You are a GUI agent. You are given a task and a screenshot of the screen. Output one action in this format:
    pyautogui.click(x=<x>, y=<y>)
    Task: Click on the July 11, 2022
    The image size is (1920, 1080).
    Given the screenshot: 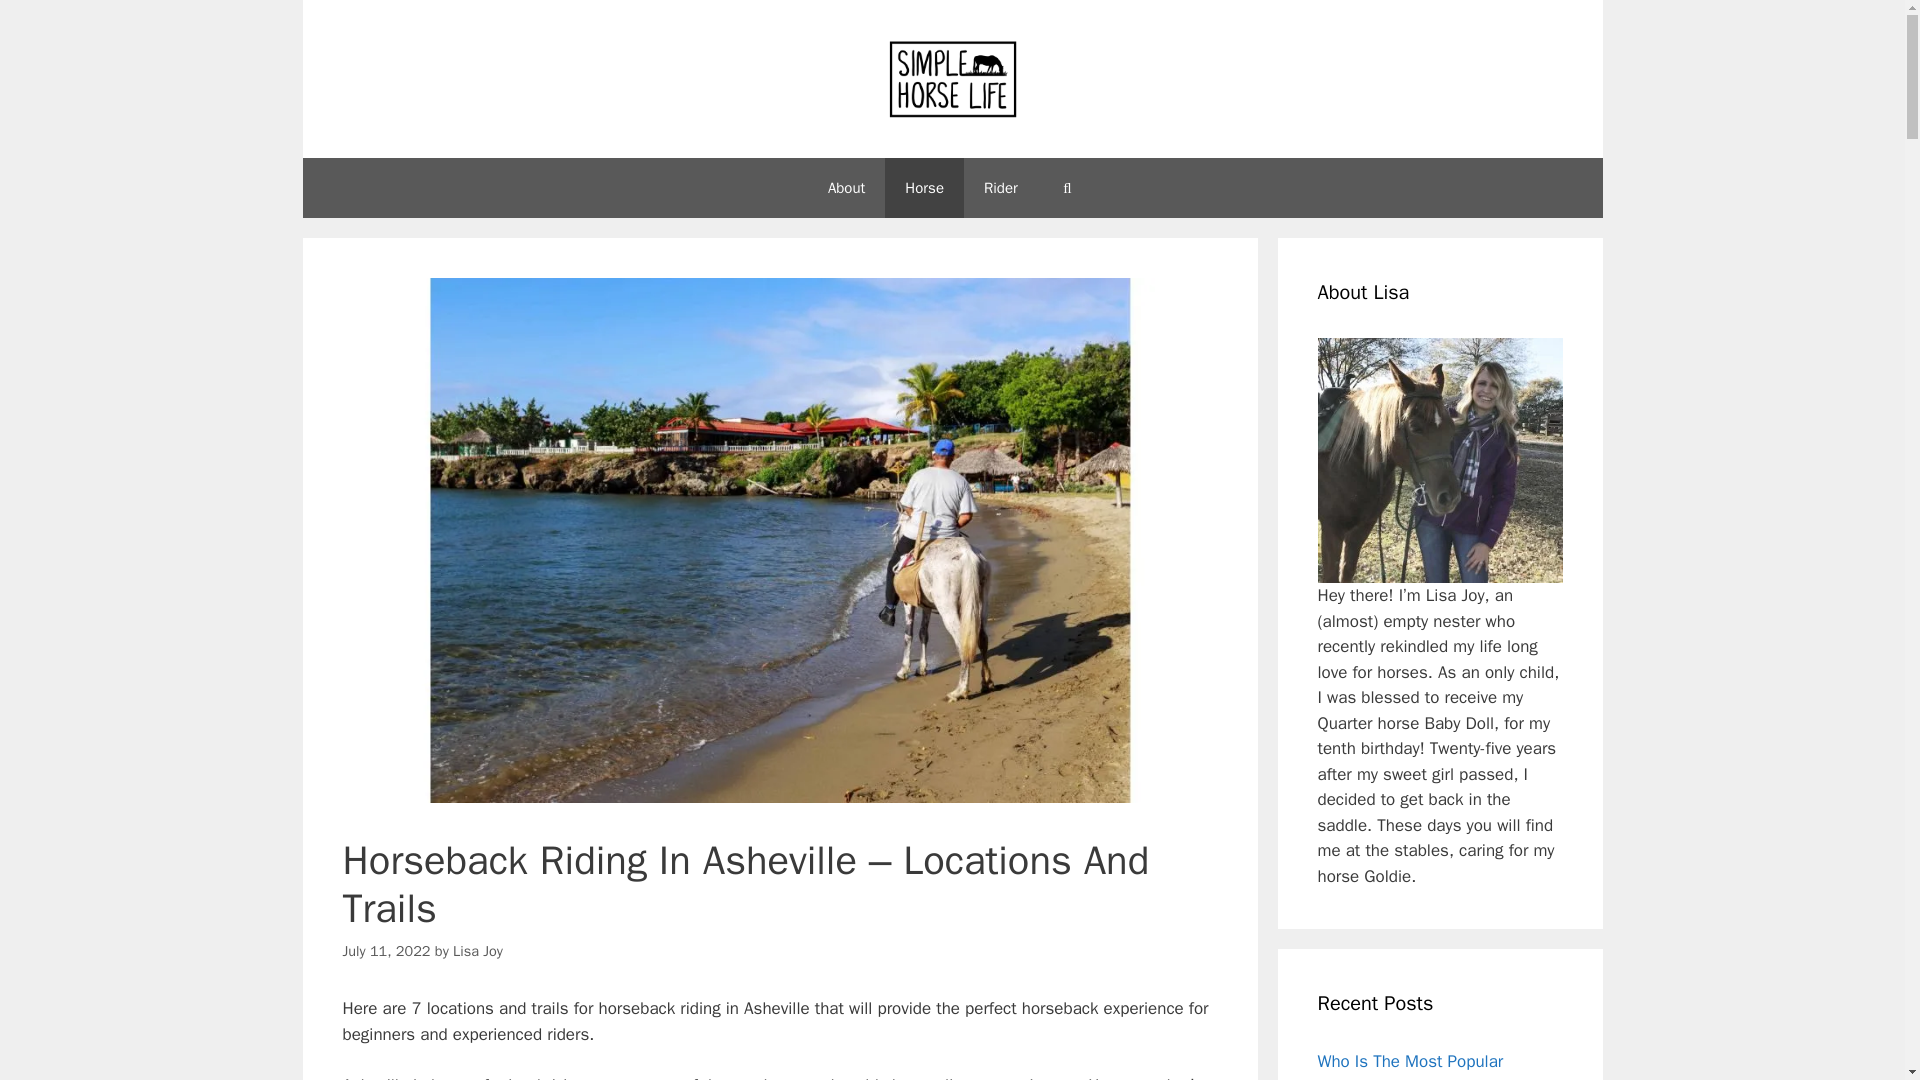 What is the action you would take?
    pyautogui.click(x=386, y=950)
    